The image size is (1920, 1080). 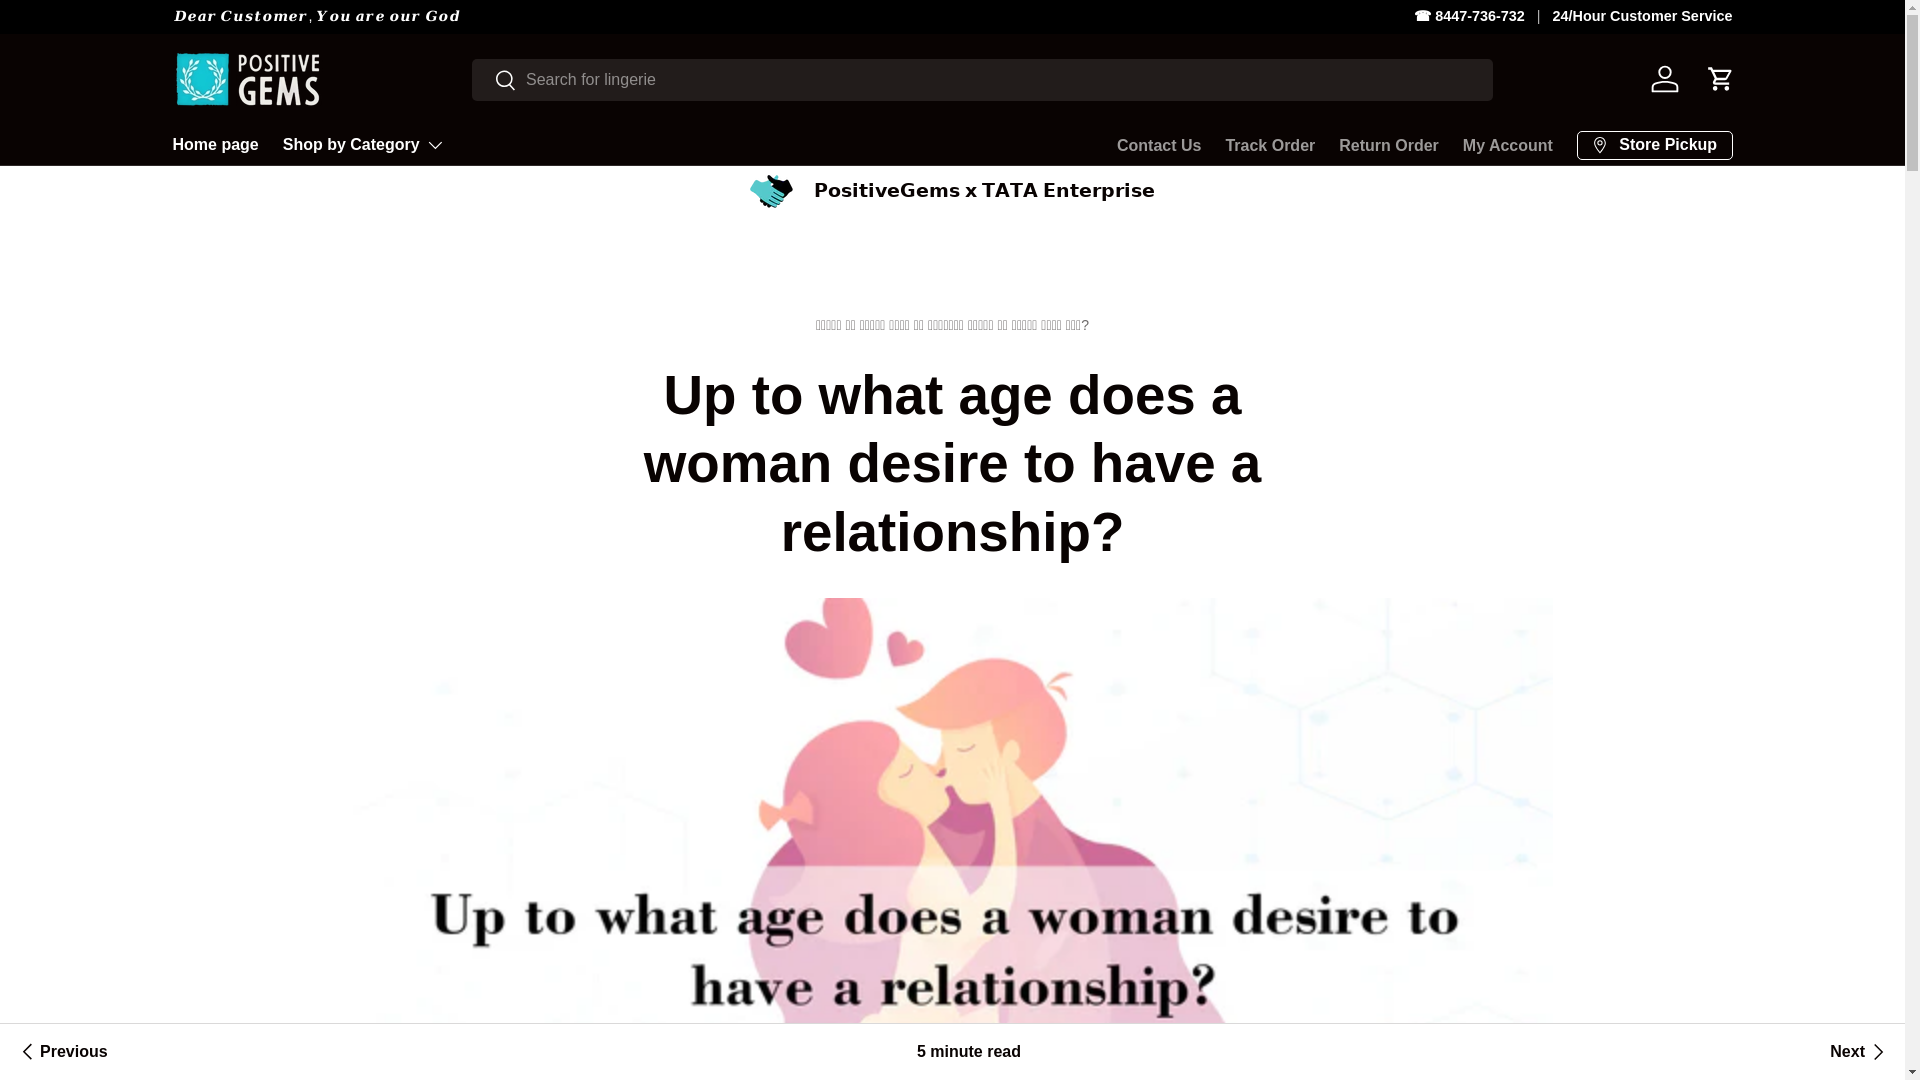 I want to click on Log in, so click(x=1663, y=79).